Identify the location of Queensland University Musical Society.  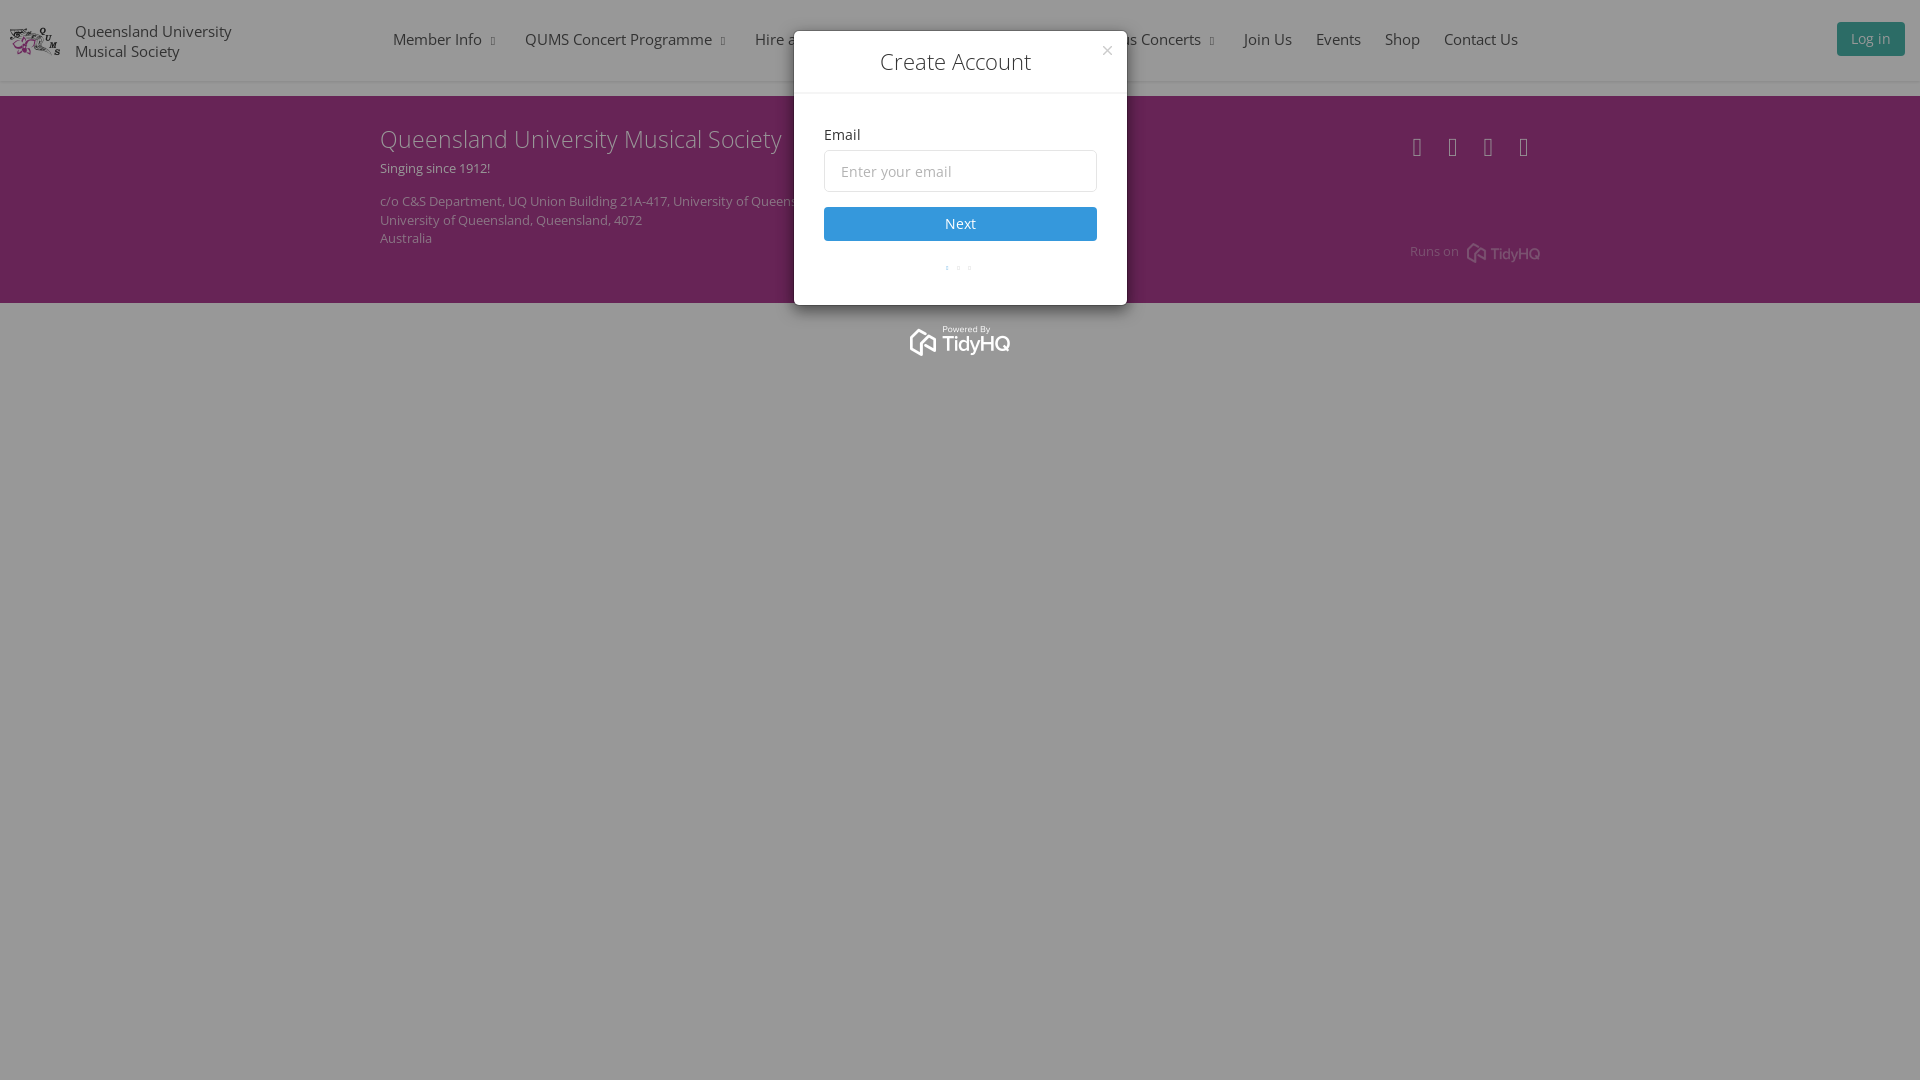
(154, 40).